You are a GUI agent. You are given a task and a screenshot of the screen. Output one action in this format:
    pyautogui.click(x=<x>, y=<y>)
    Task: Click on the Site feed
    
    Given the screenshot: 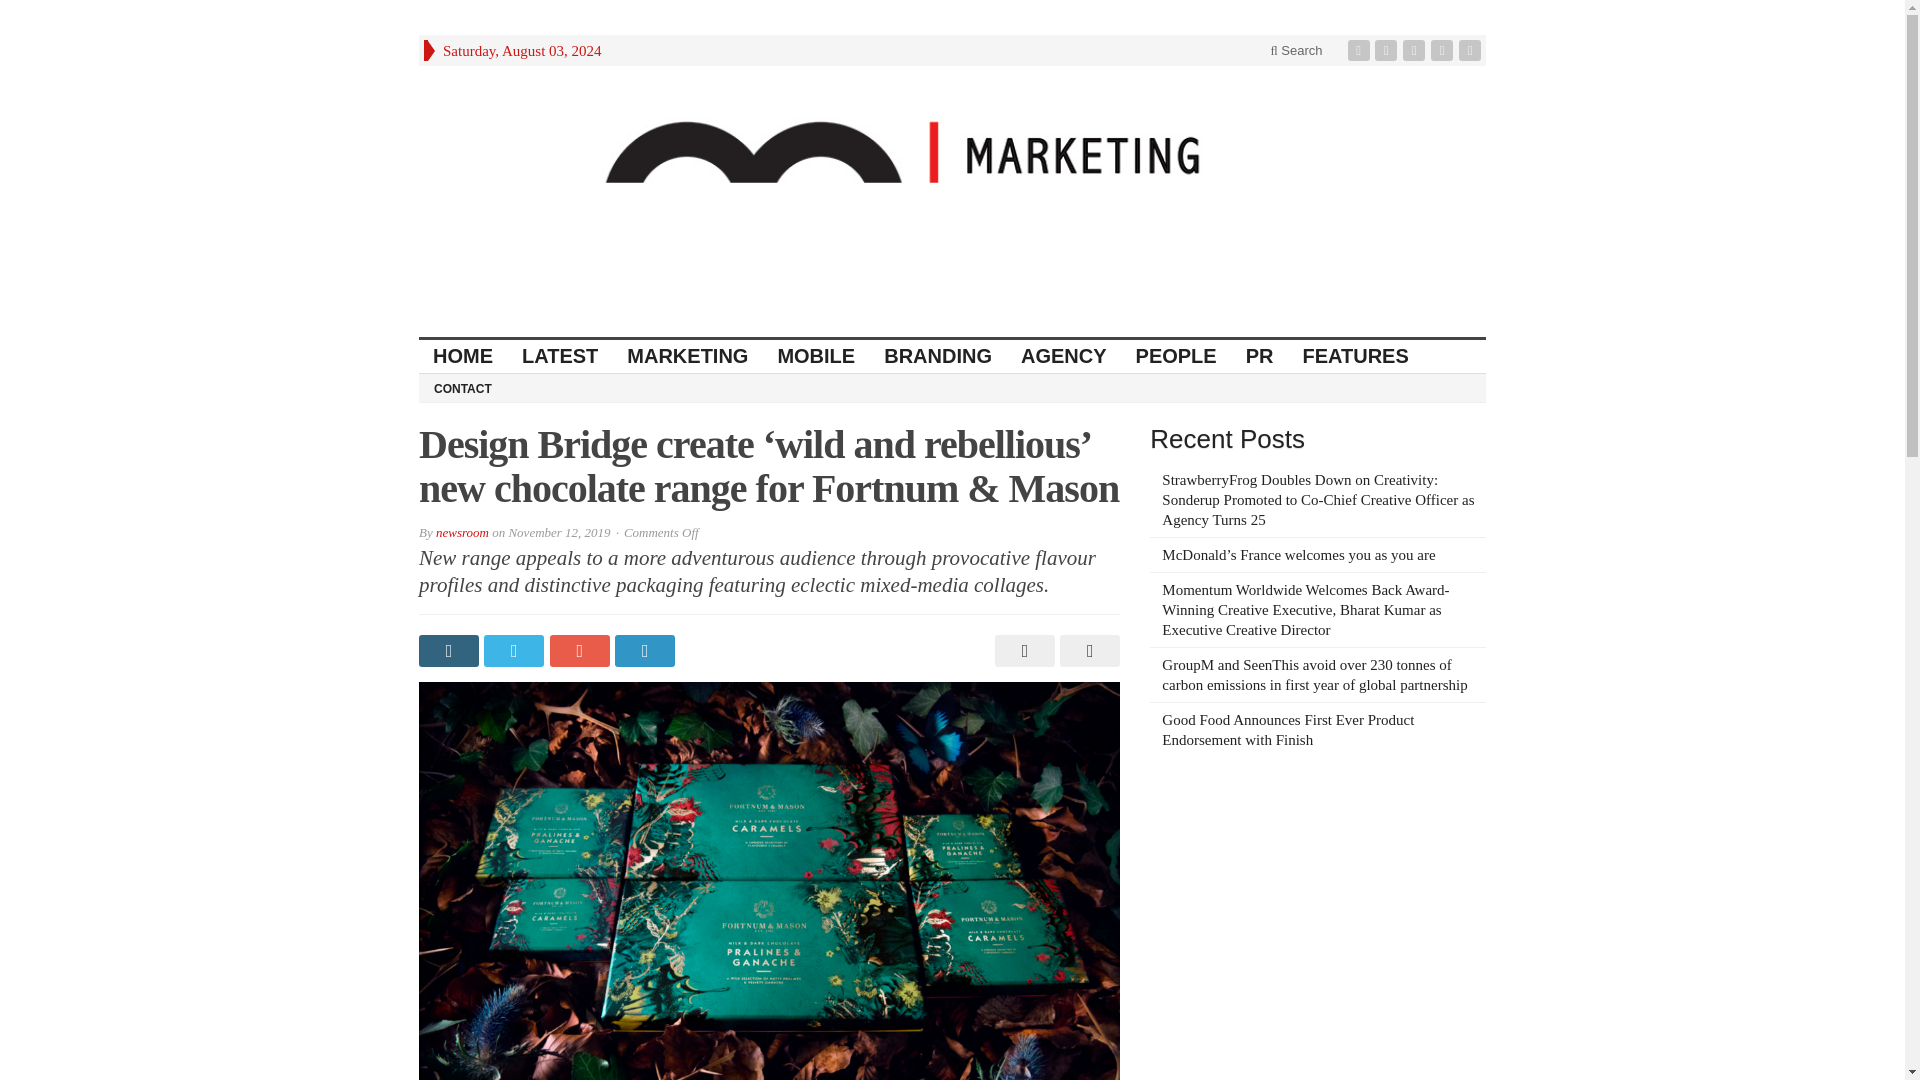 What is the action you would take?
    pyautogui.click(x=1472, y=50)
    